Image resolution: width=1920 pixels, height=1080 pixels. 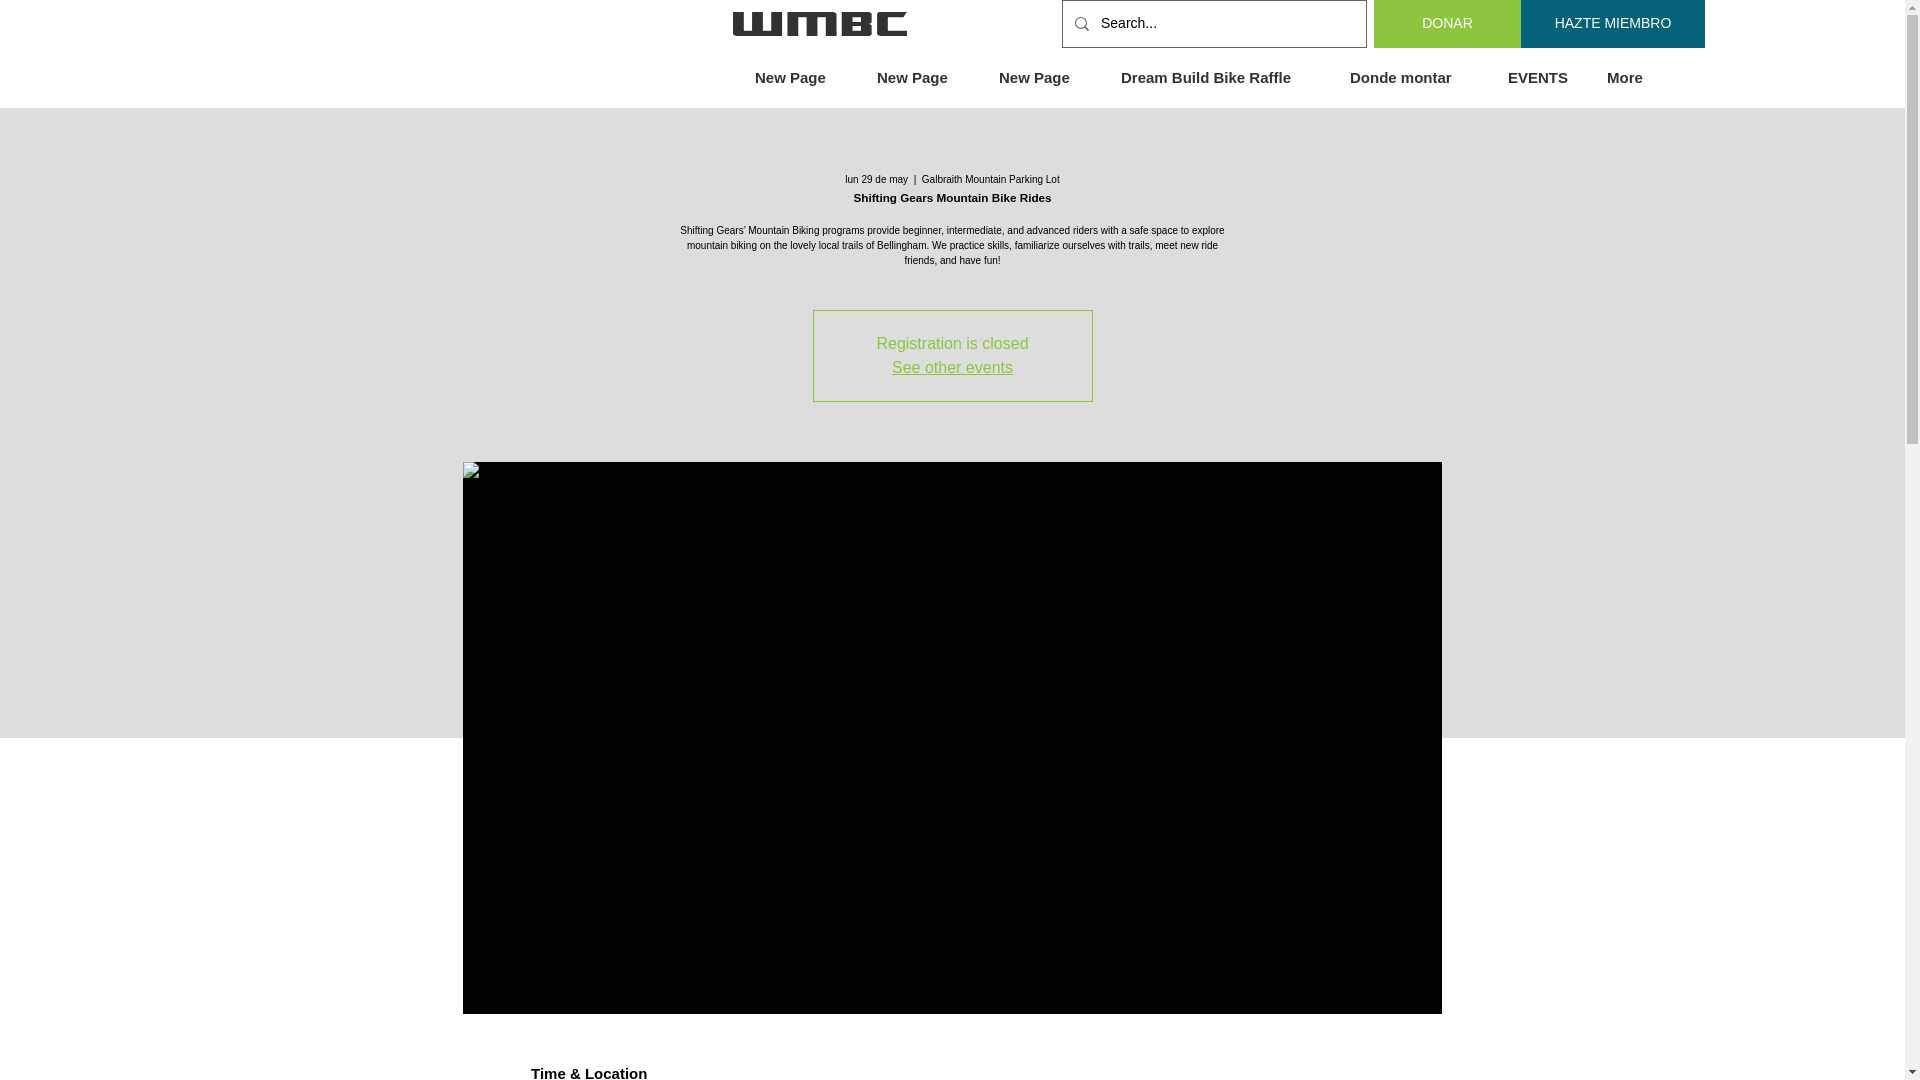 I want to click on Dream Build Bike Raffle, so click(x=1220, y=78).